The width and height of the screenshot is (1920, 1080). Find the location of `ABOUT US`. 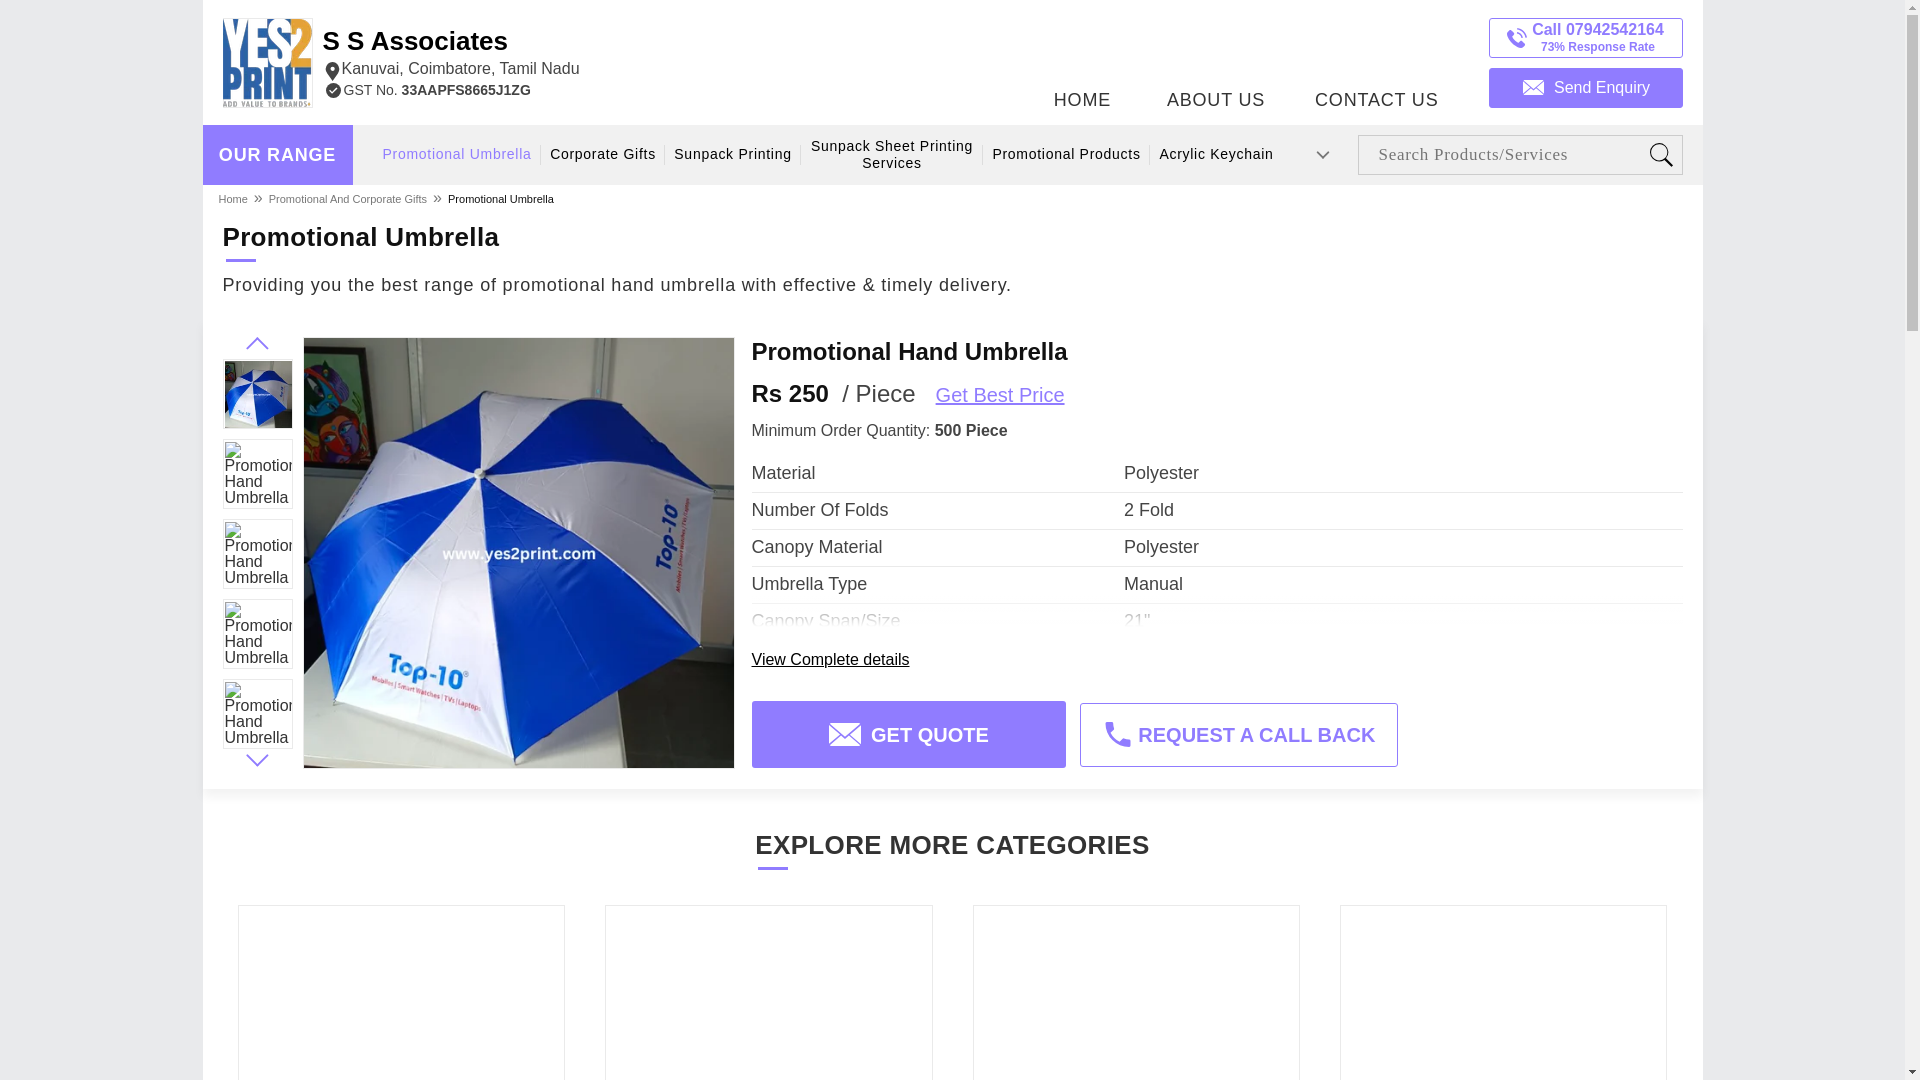

ABOUT US is located at coordinates (450, 54).